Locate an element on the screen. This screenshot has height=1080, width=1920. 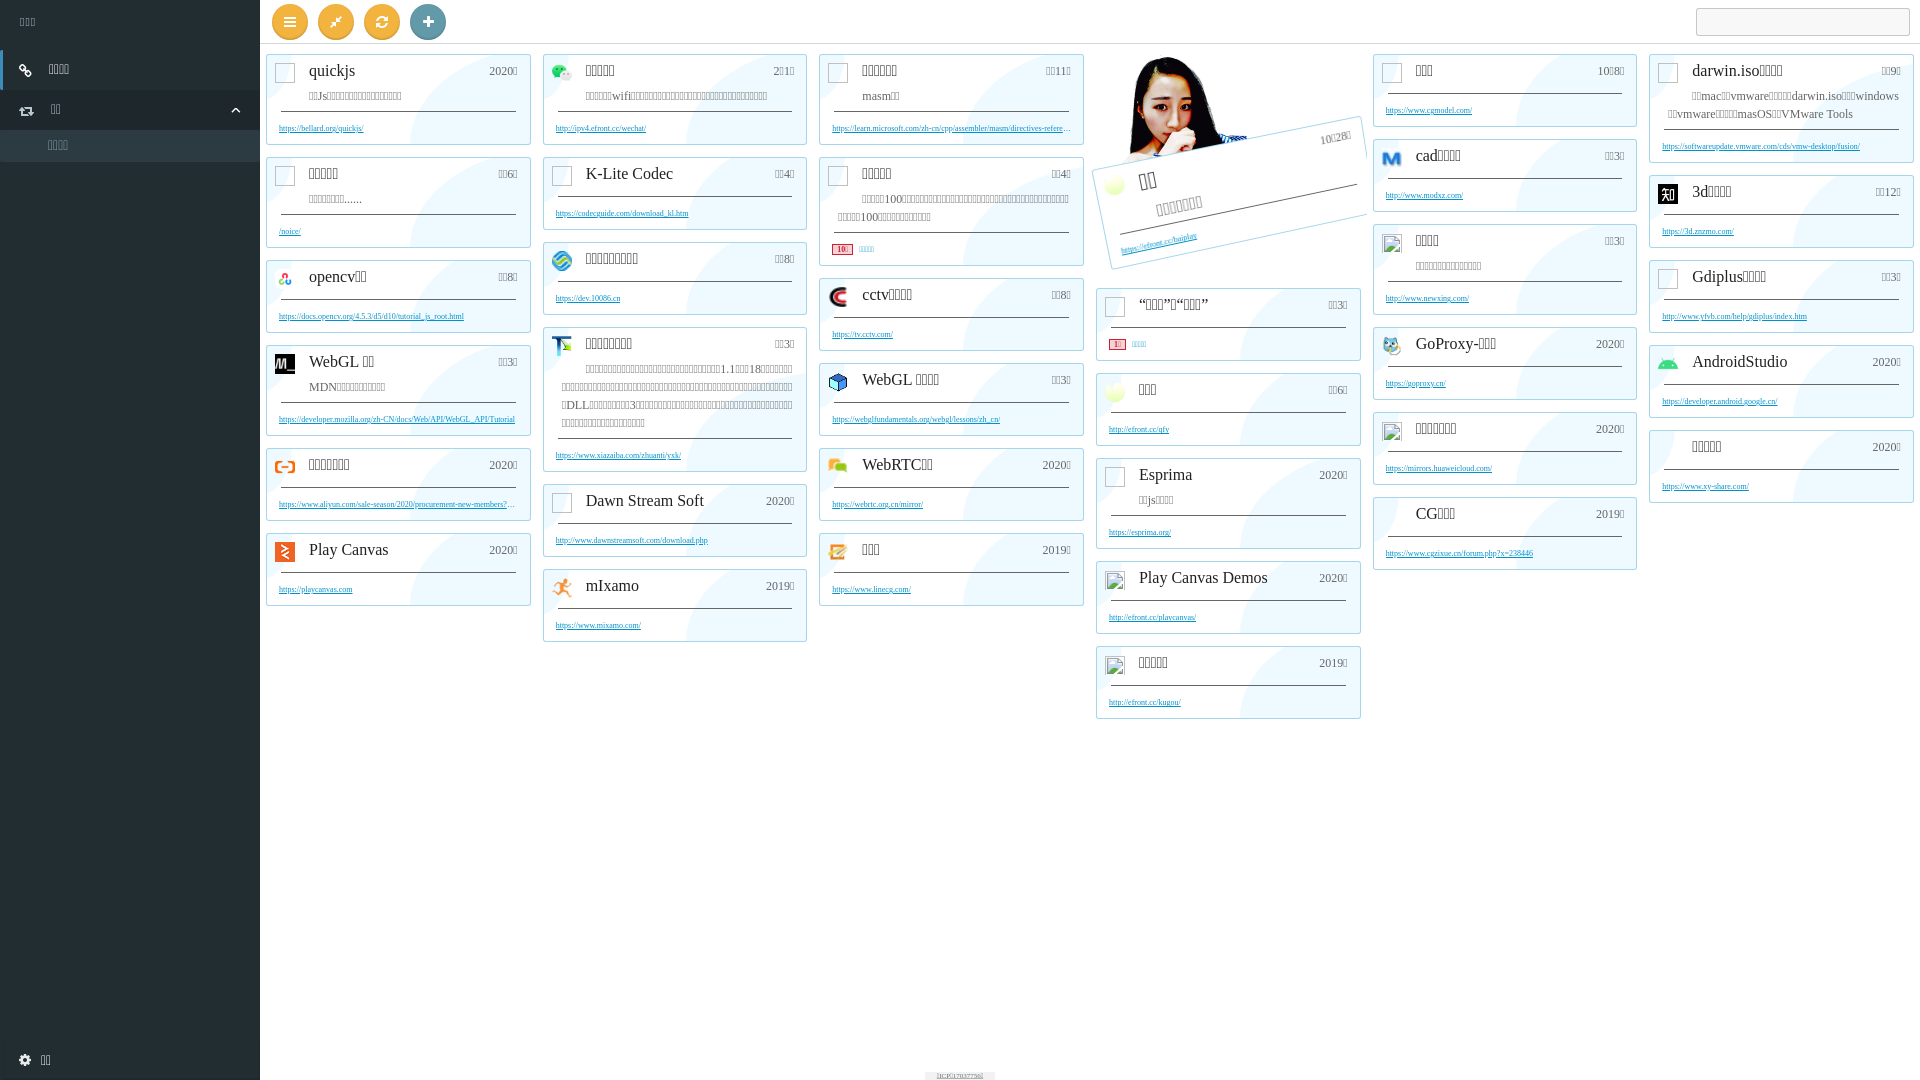
https://bellard.org/quickjs/ is located at coordinates (322, 129).